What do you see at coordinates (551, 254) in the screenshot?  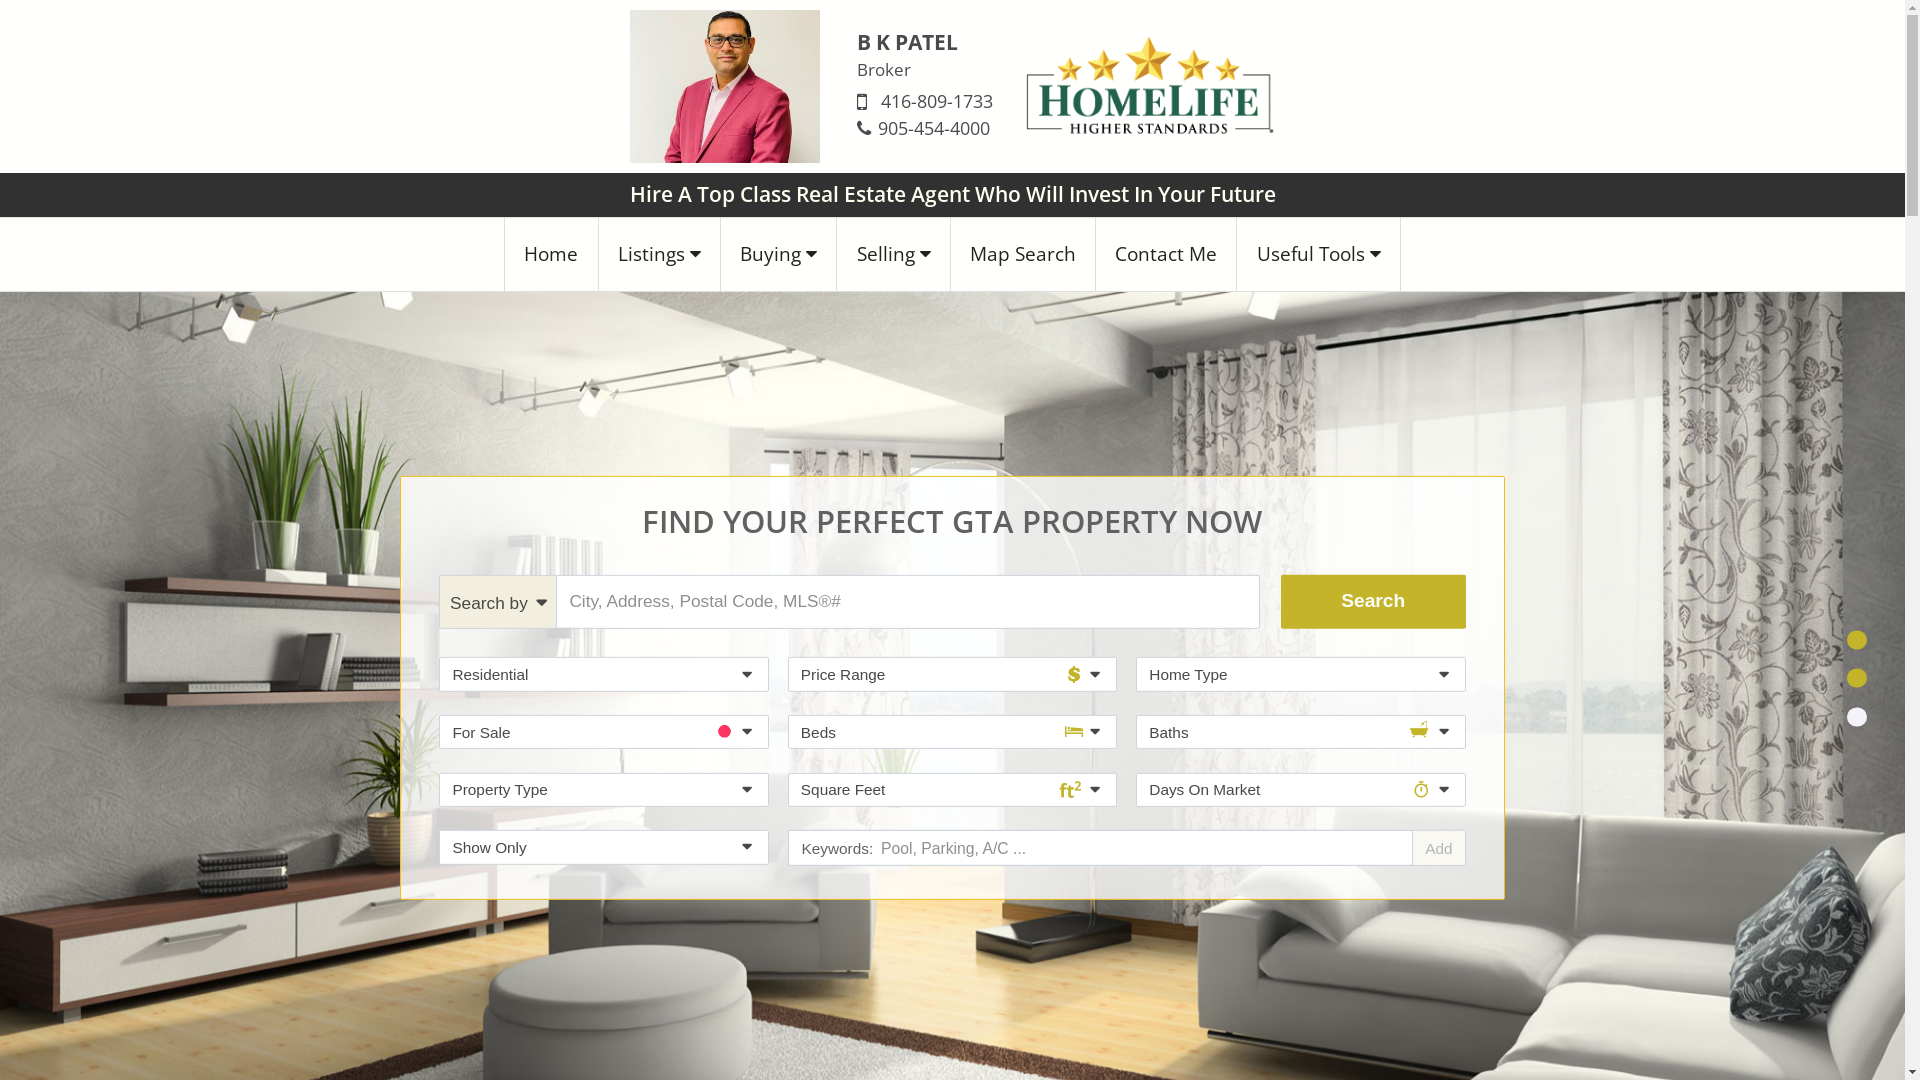 I see `Home` at bounding box center [551, 254].